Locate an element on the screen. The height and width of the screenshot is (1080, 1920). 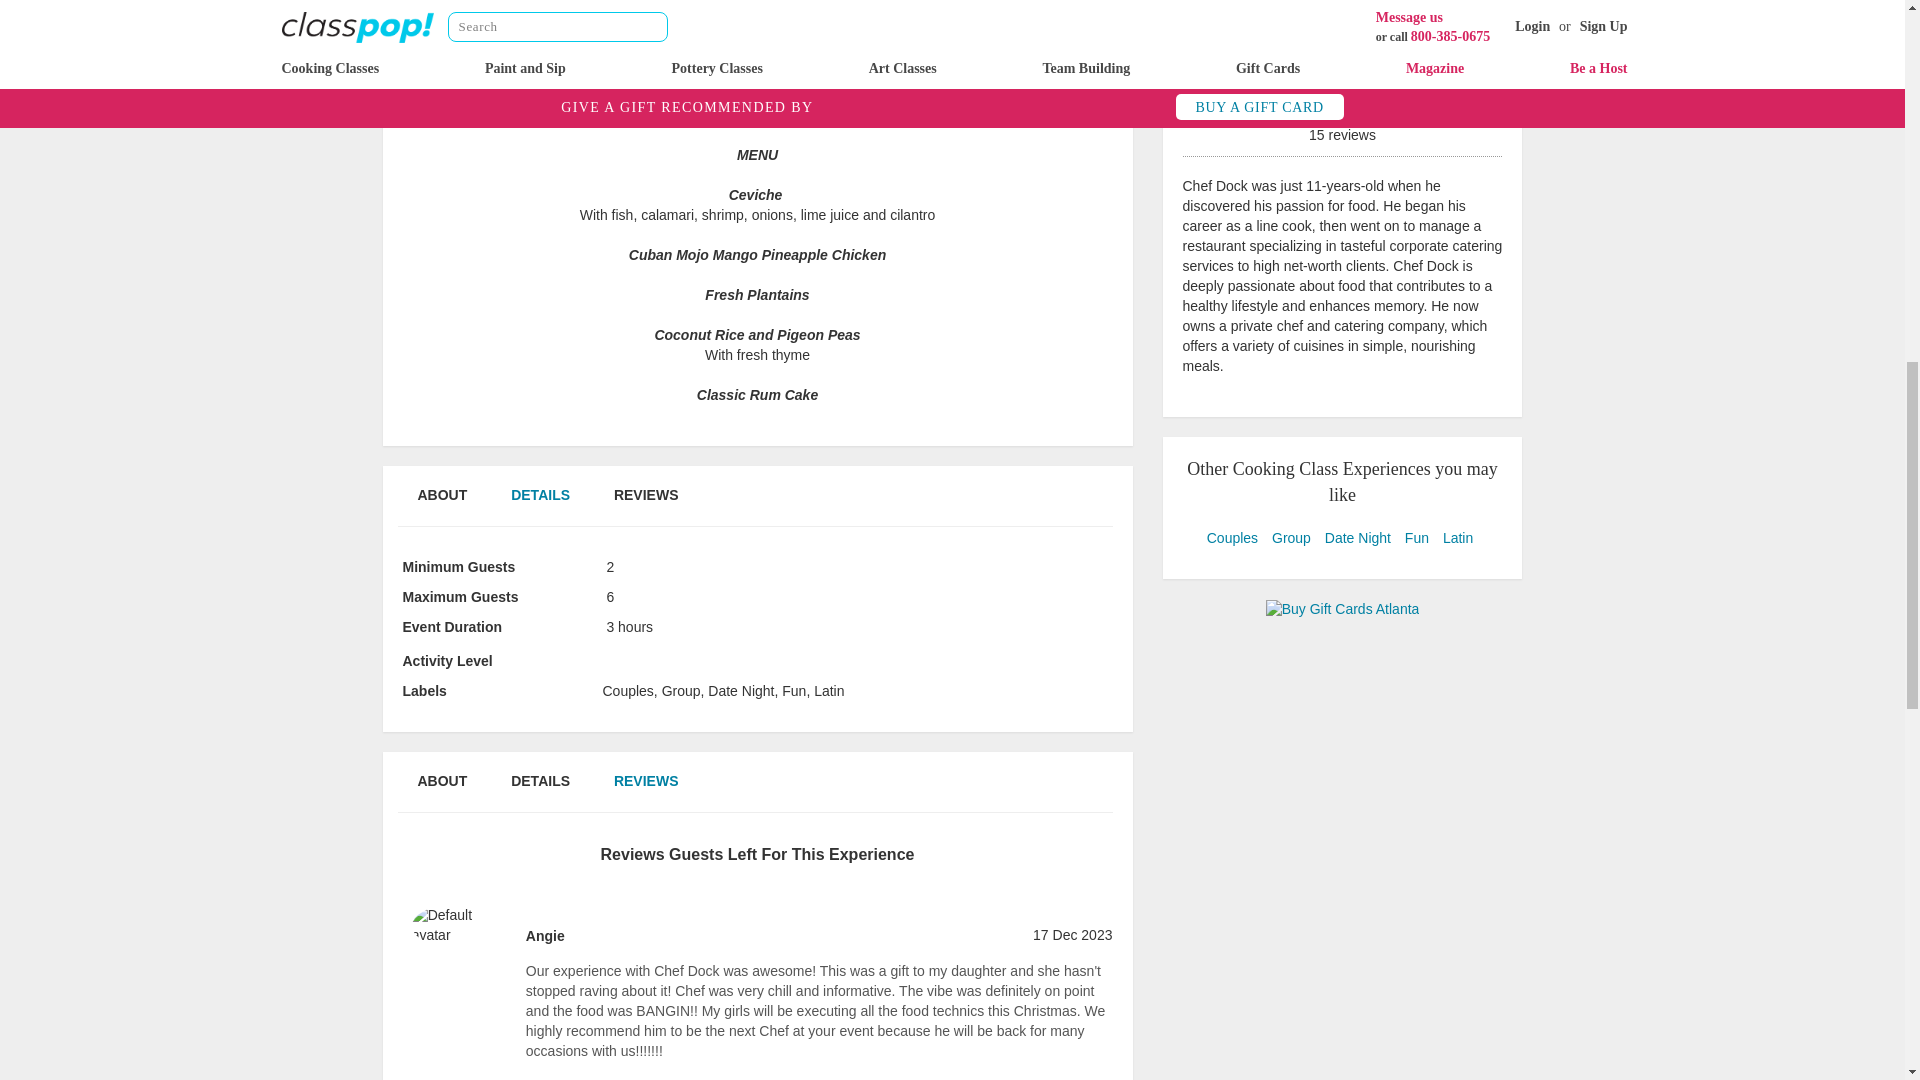
A mix of chef demonstration and hands-on cooking is located at coordinates (658, 662).